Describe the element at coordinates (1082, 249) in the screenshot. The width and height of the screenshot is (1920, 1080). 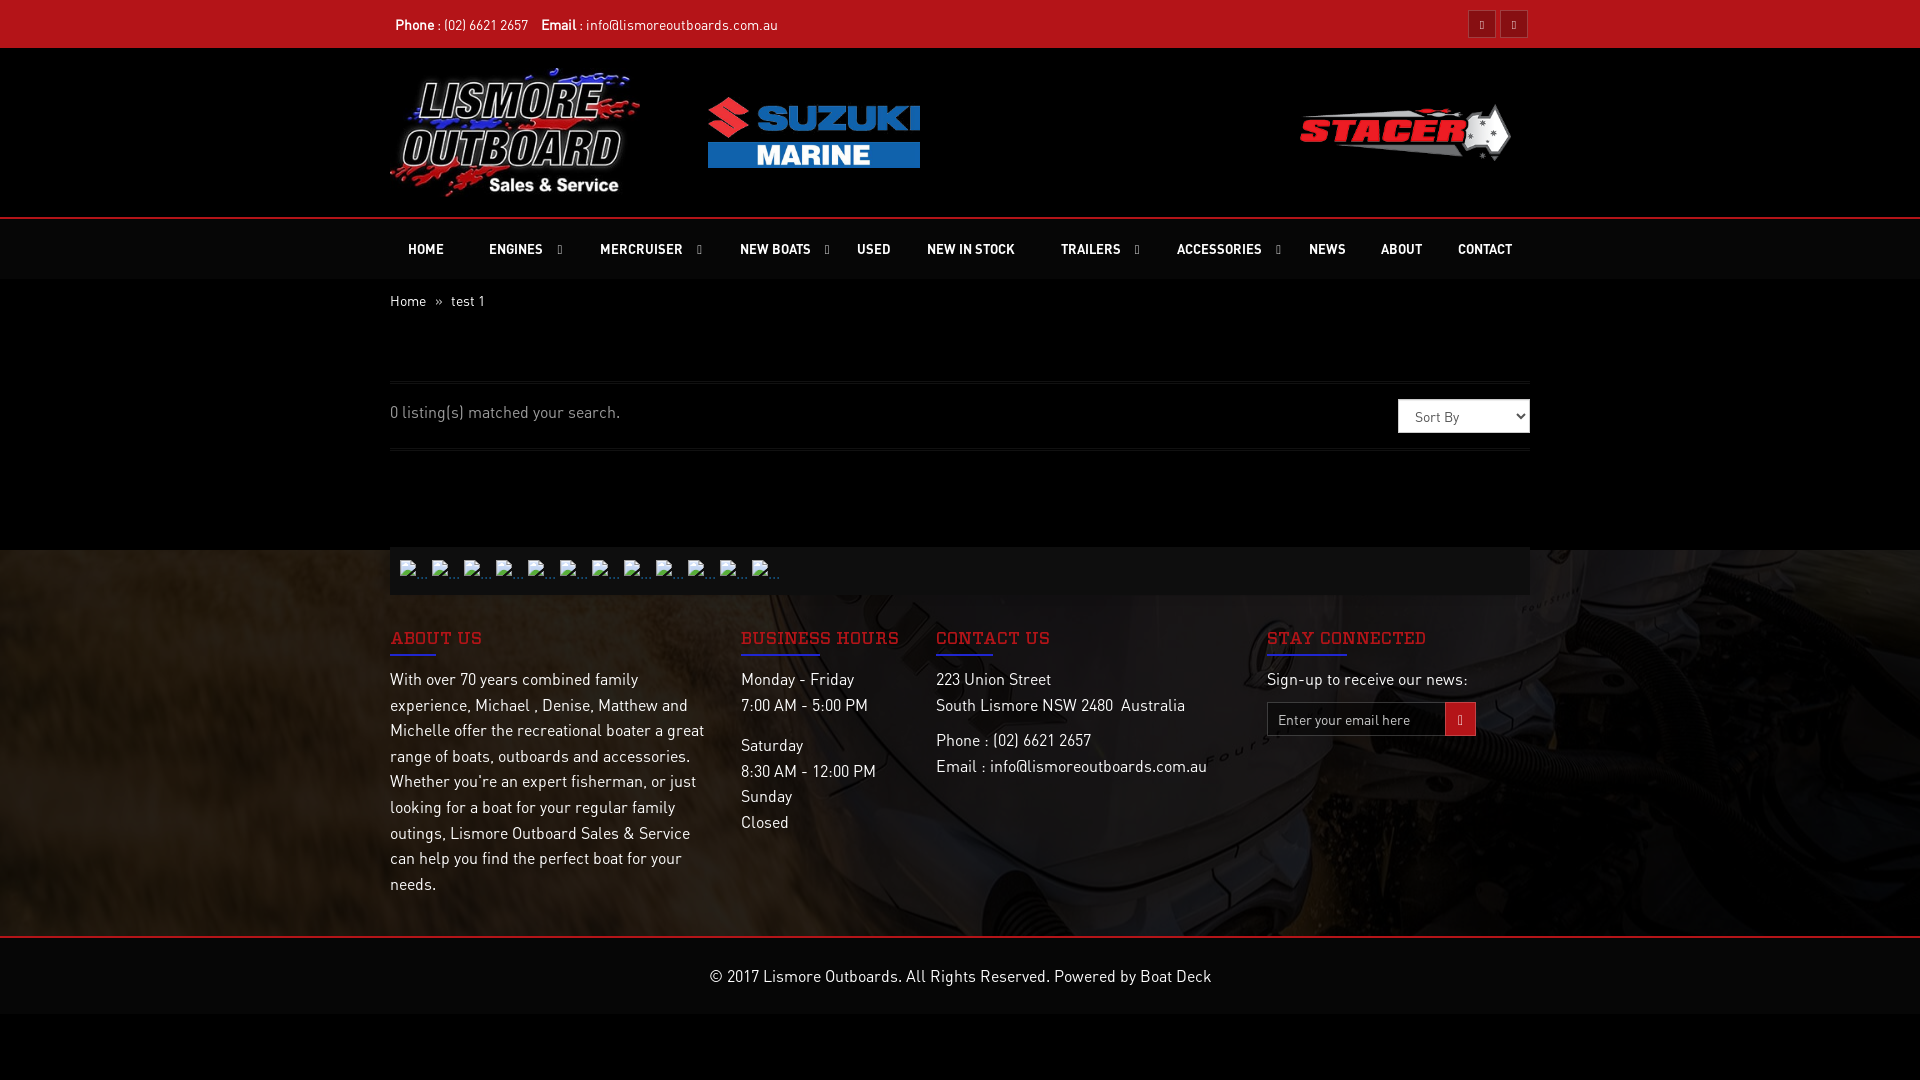
I see `TRAILERS` at that location.